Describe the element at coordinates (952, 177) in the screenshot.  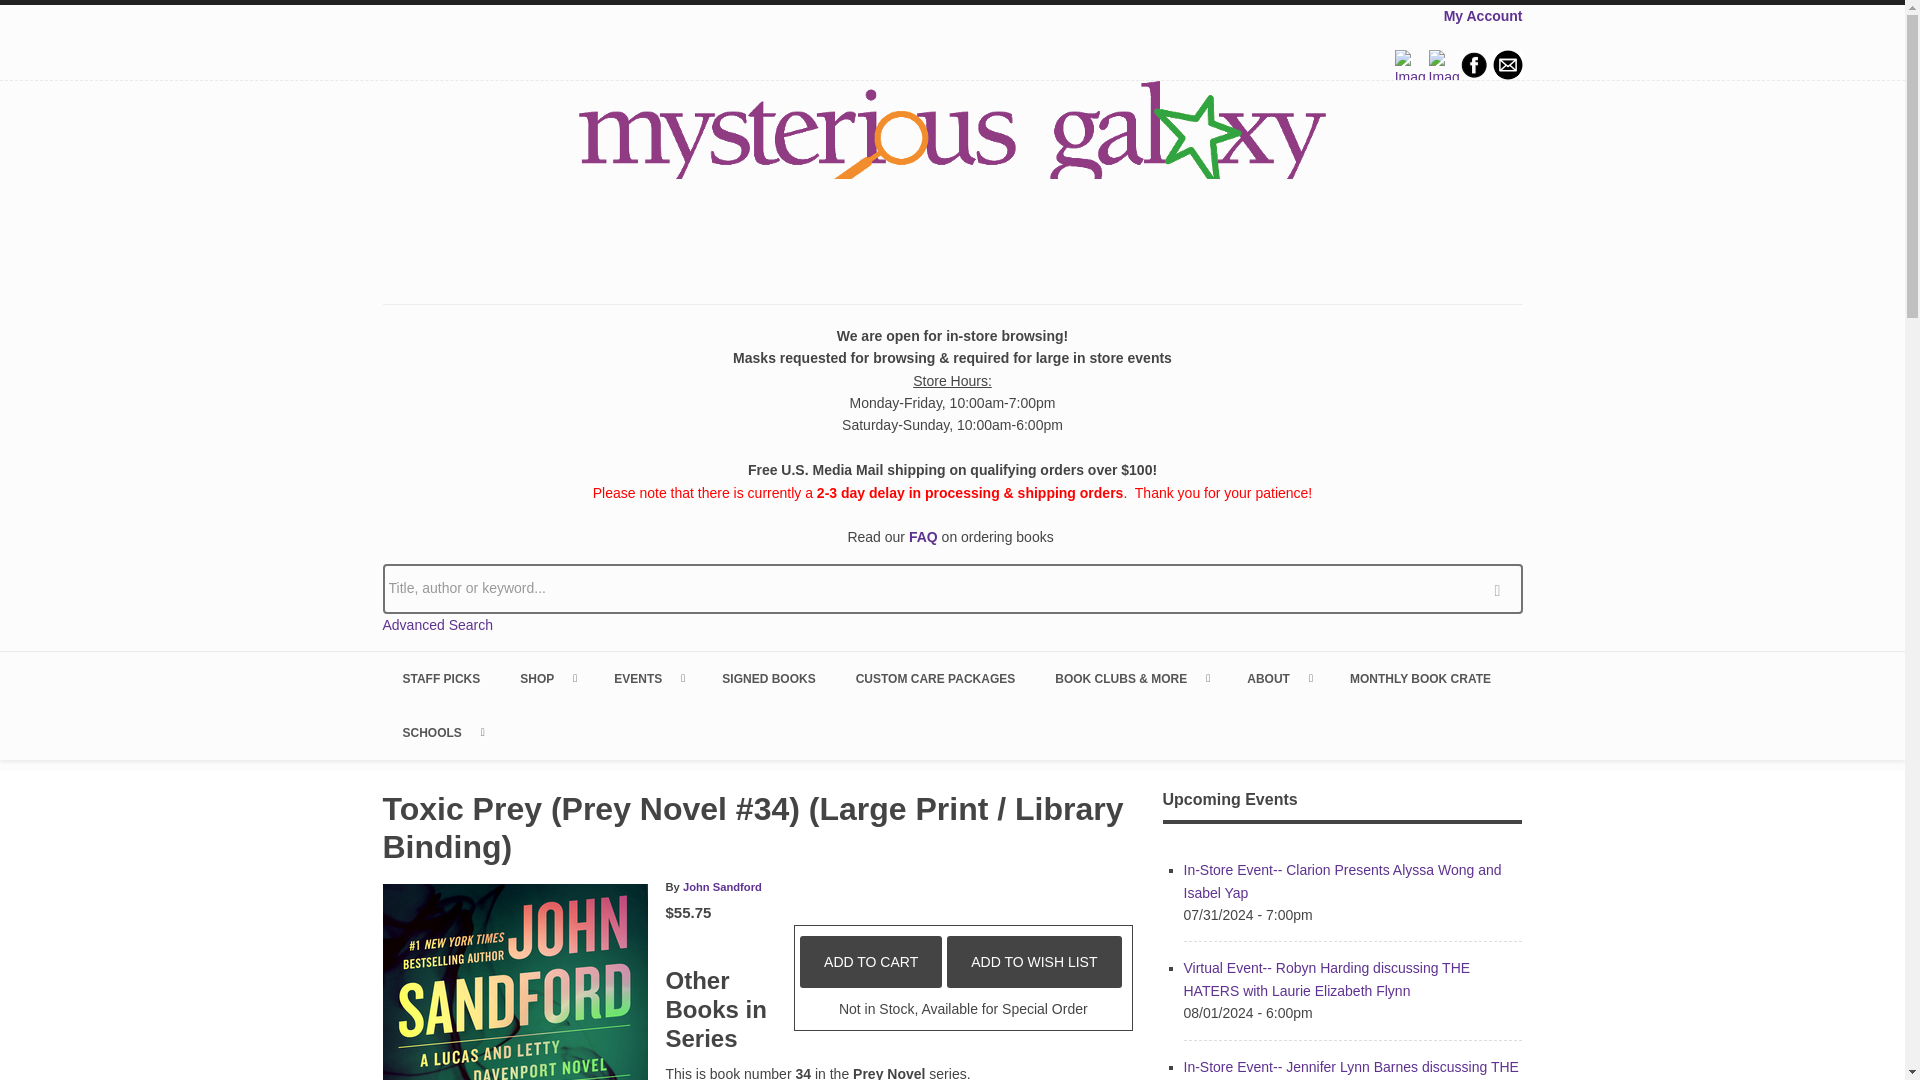
I see `Home` at that location.